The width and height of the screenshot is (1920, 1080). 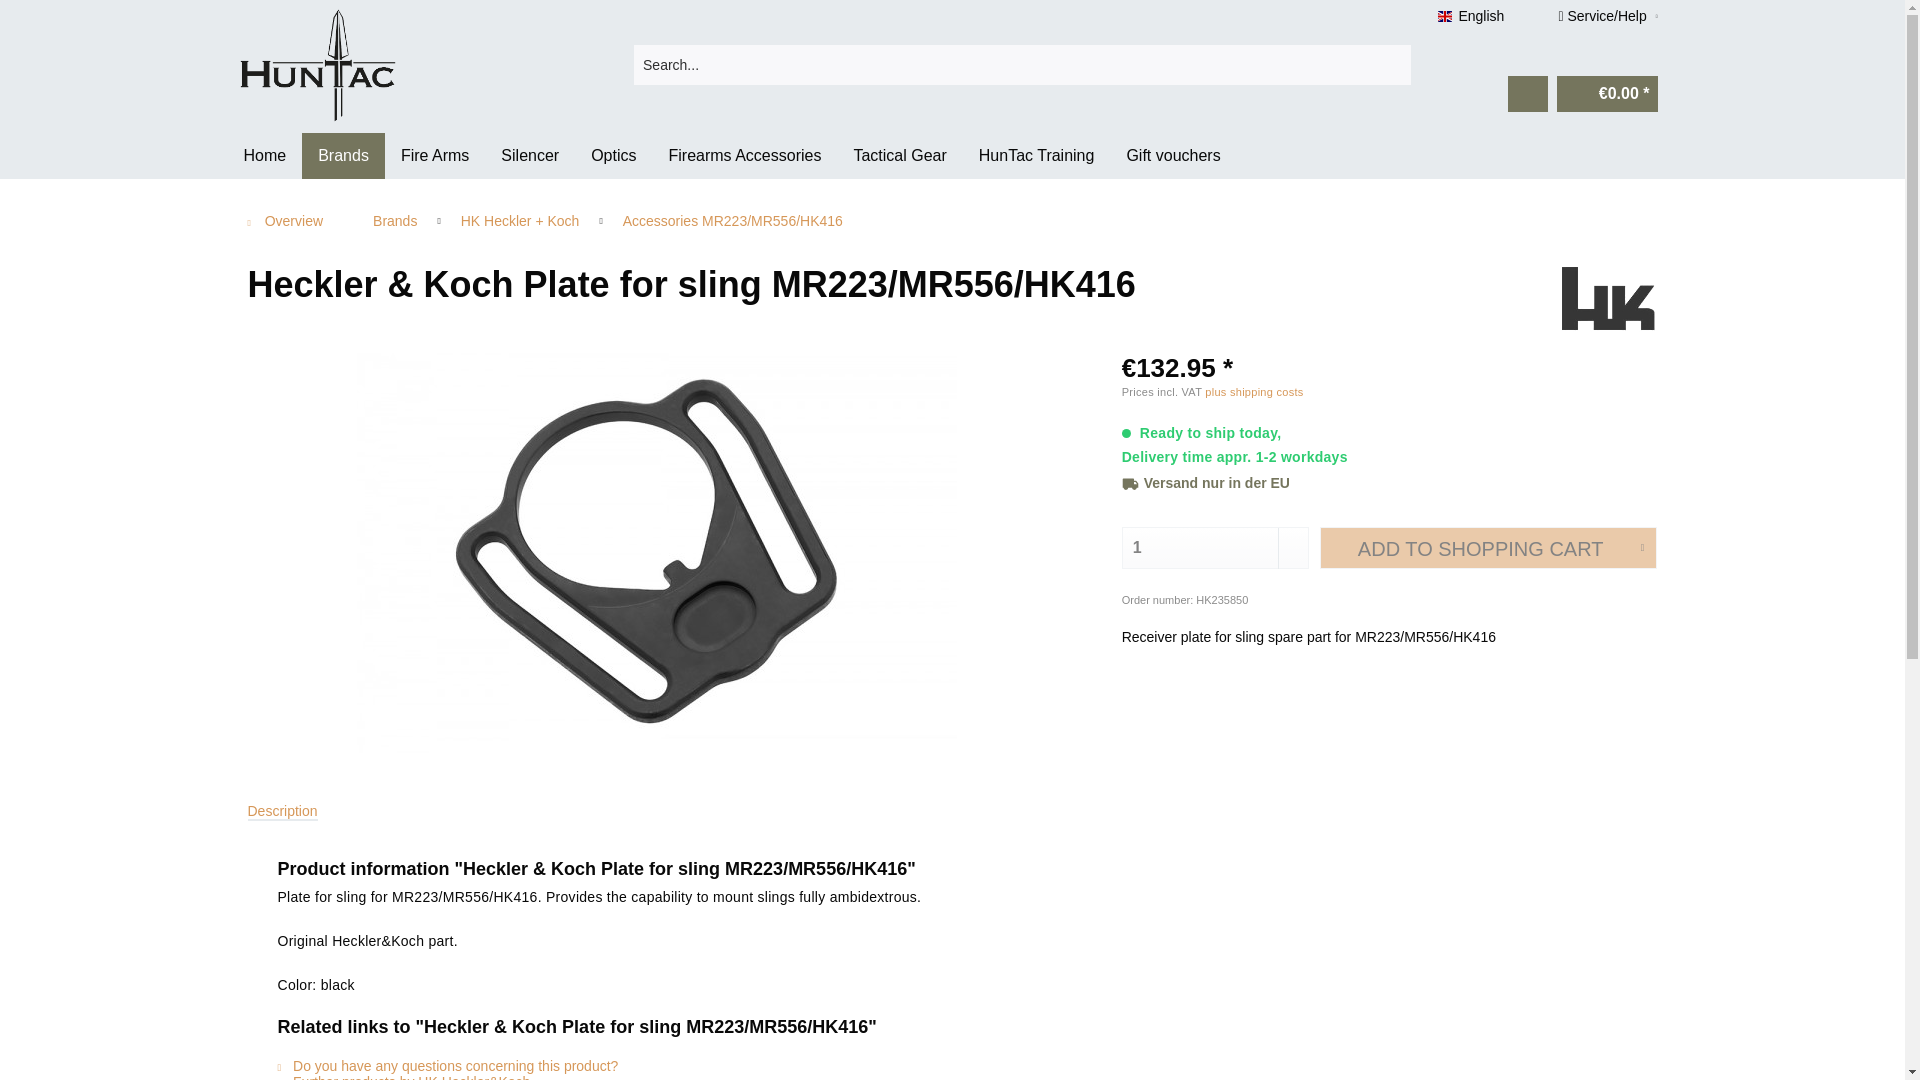 I want to click on Shopping cart, so click(x=1608, y=94).